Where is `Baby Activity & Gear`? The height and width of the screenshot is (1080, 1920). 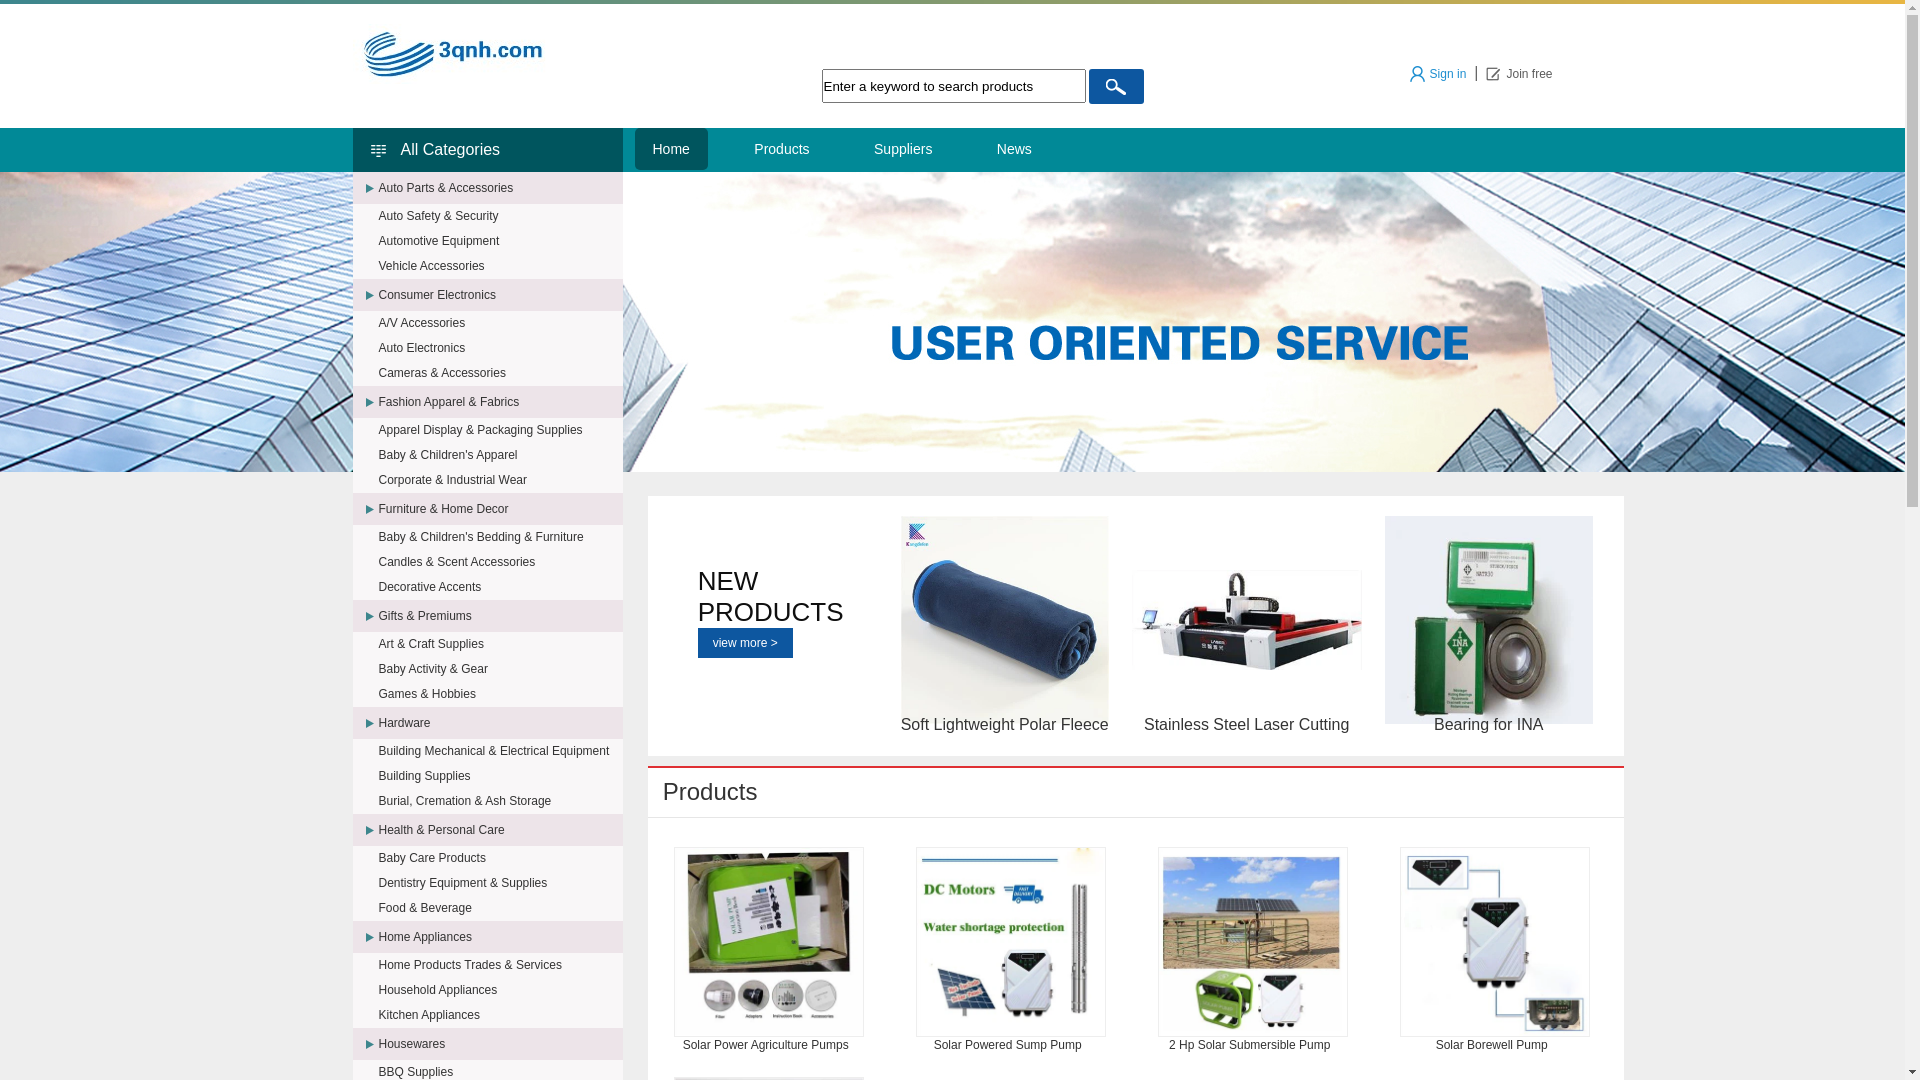 Baby Activity & Gear is located at coordinates (500, 669).